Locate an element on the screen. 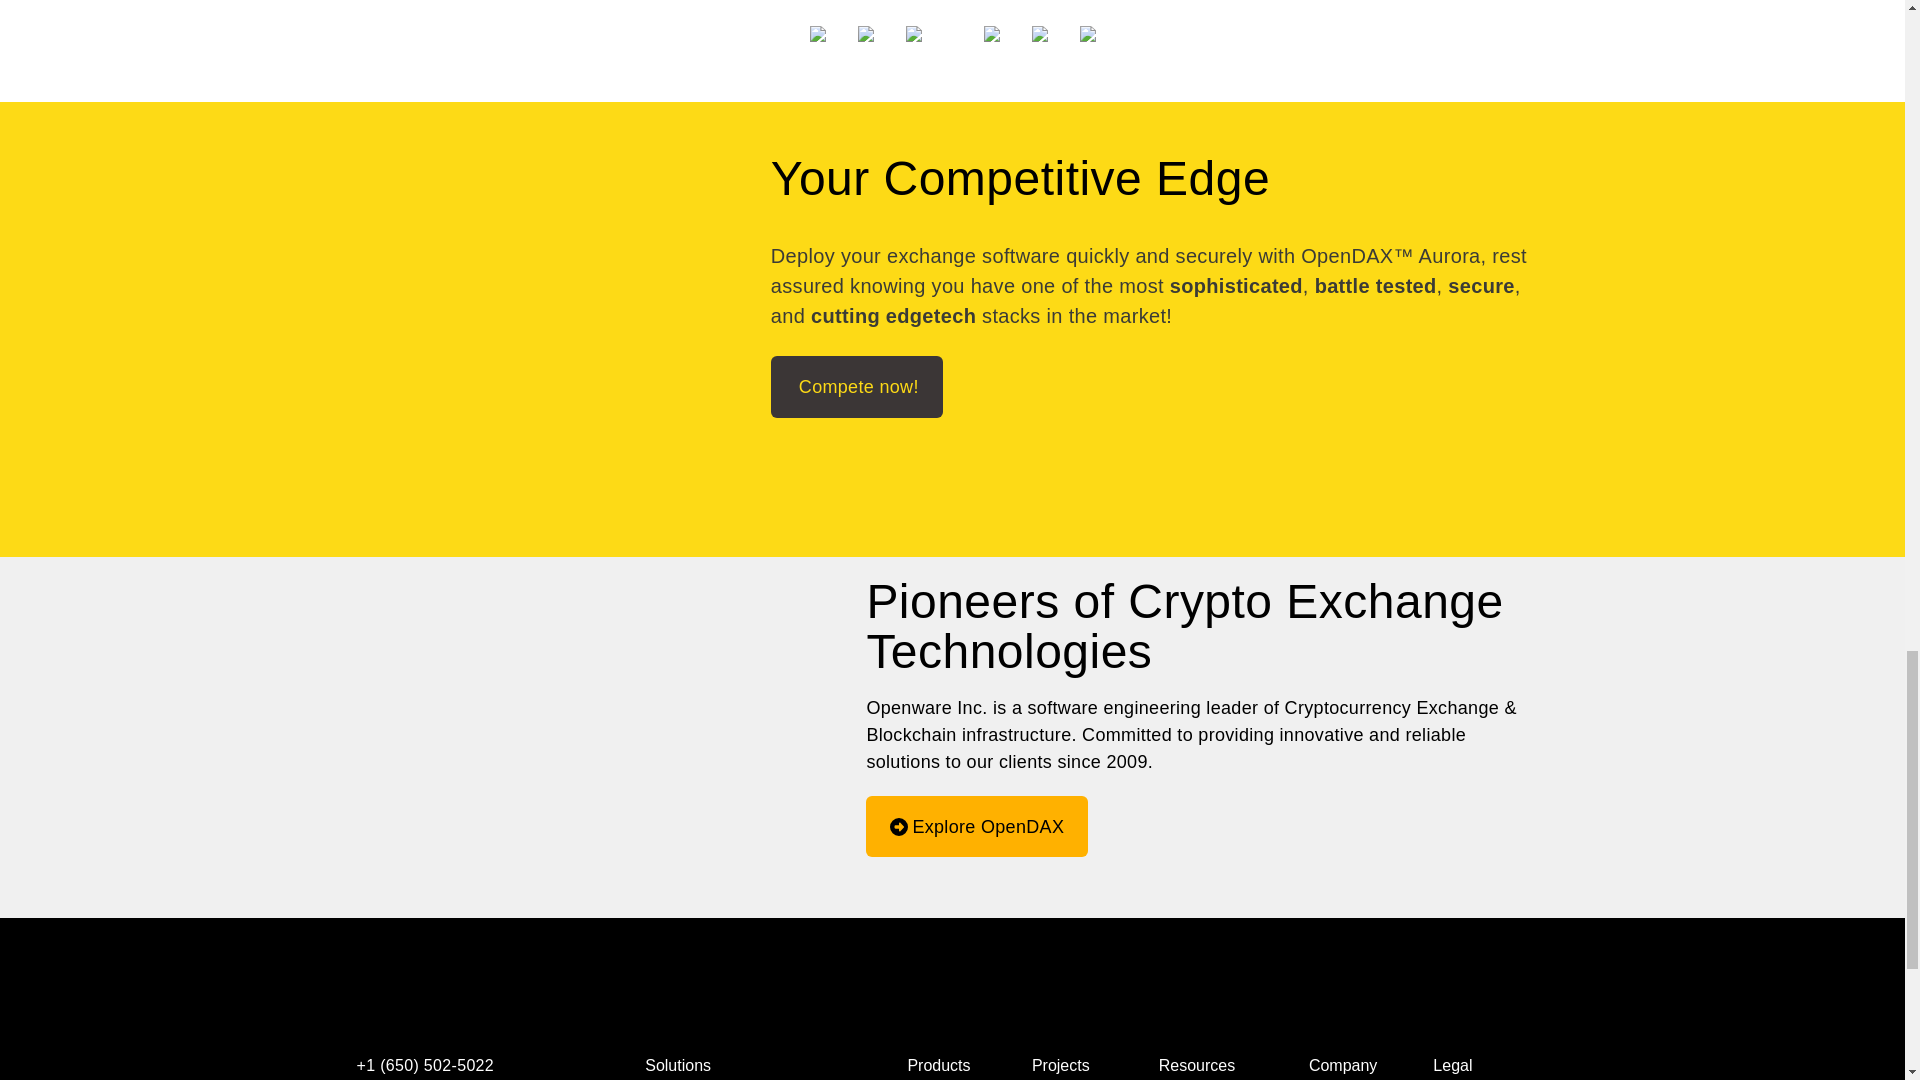 This screenshot has width=1920, height=1080. Projects is located at coordinates (1067, 1060).